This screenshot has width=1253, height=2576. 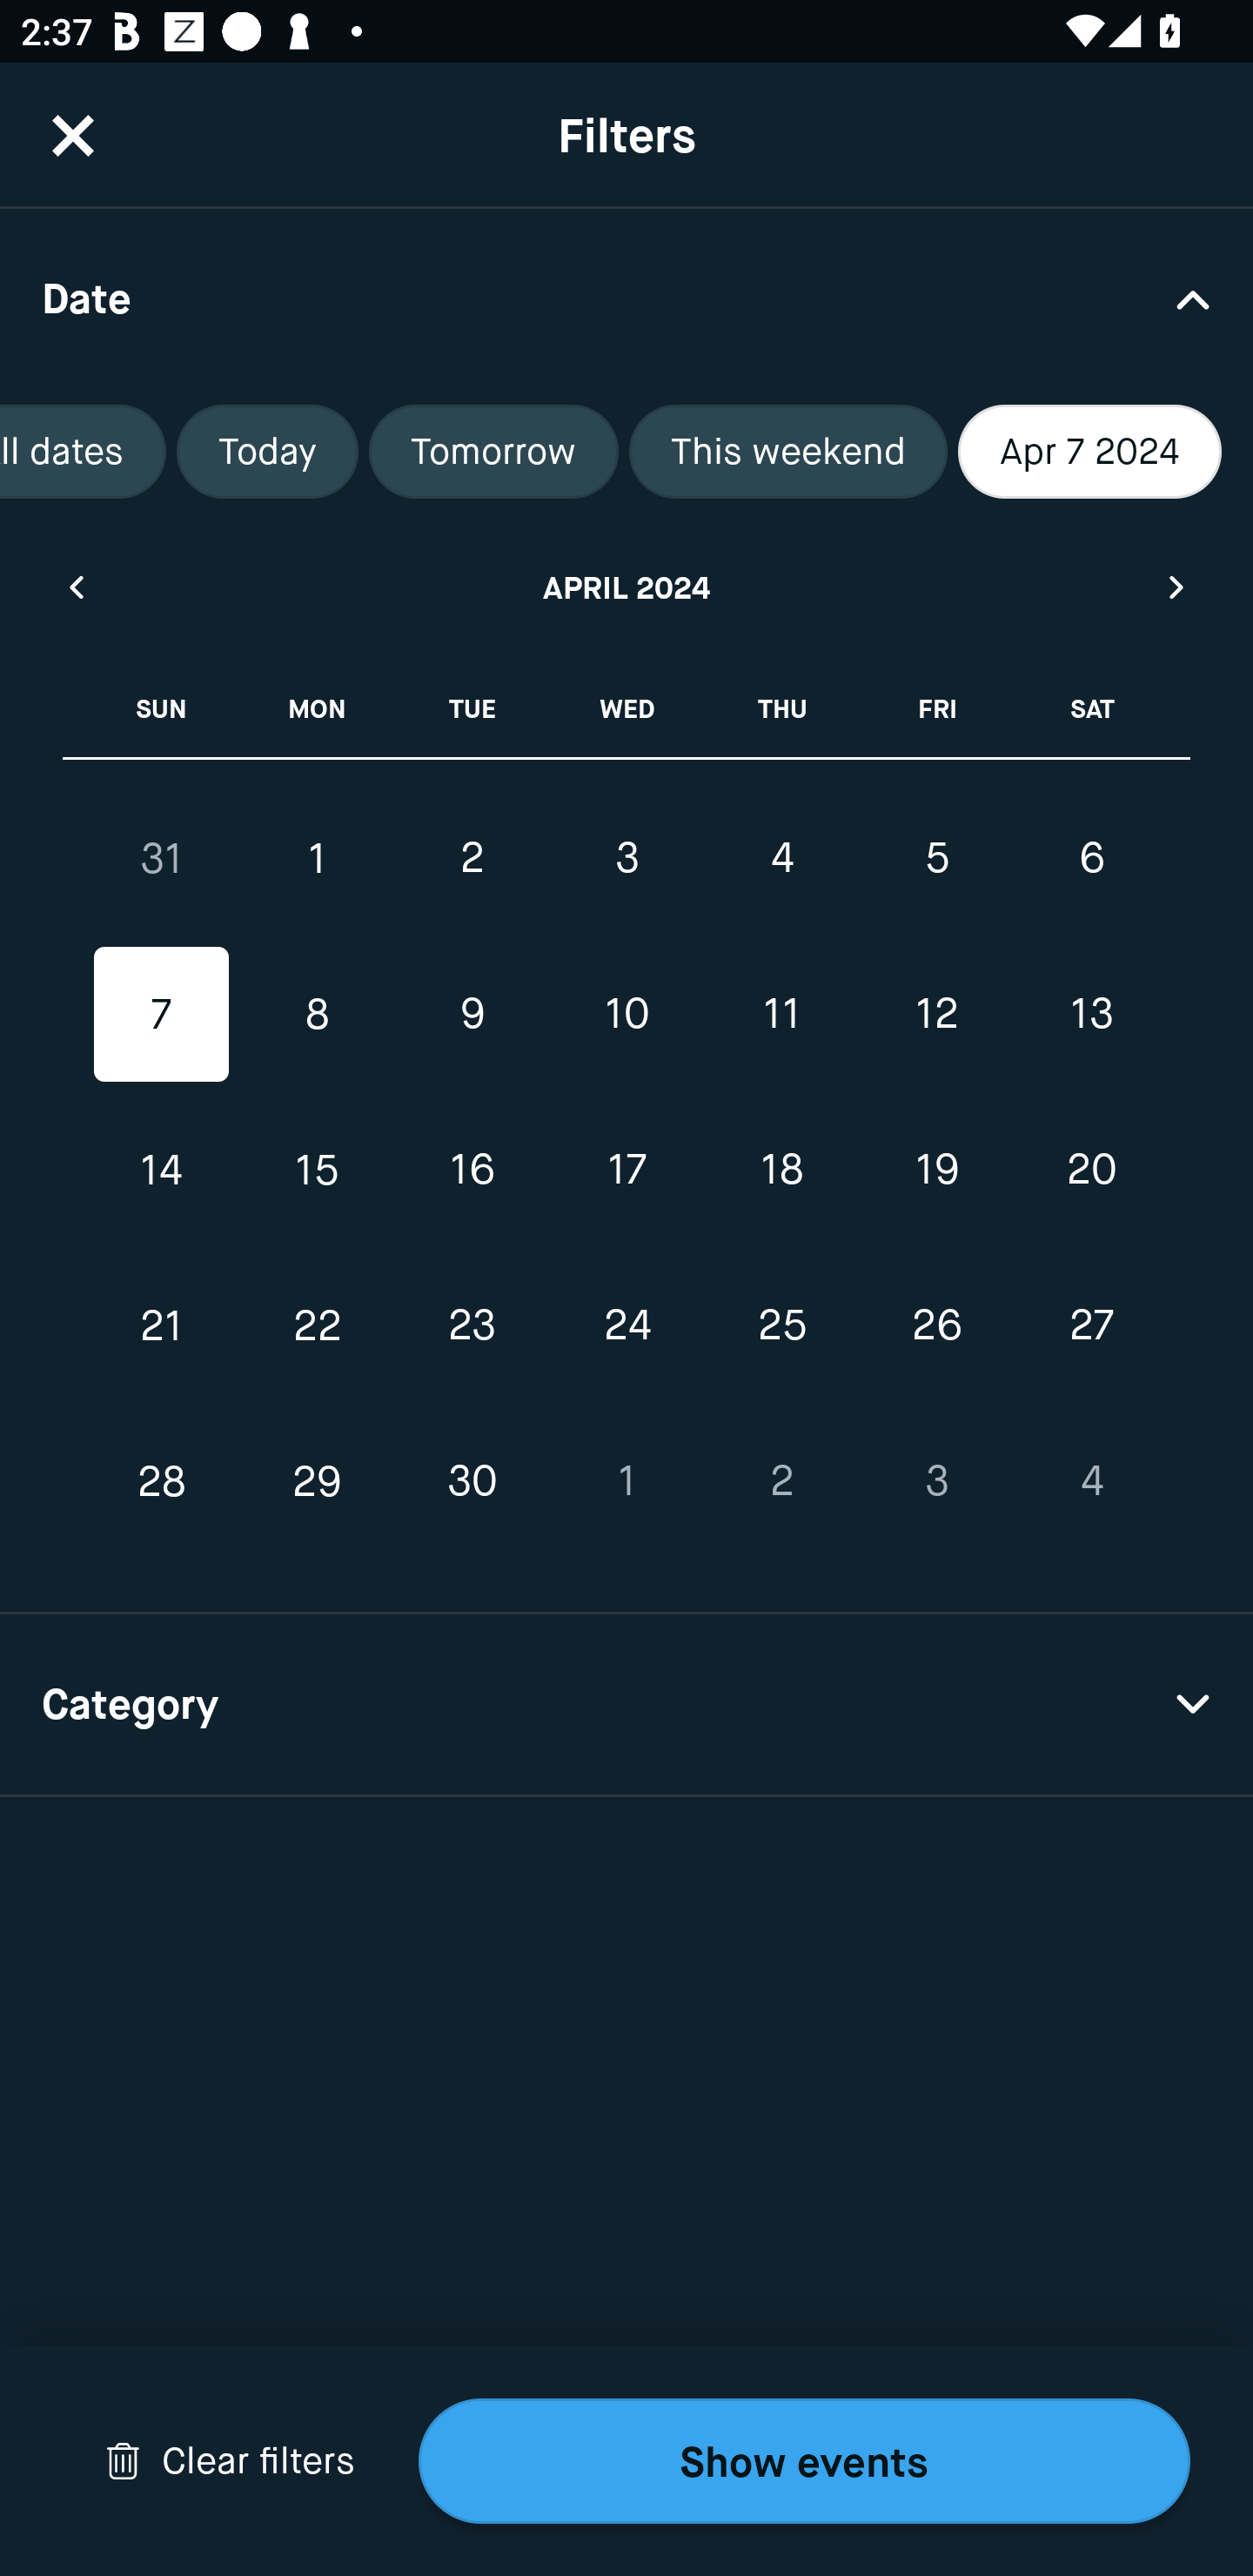 What do you see at coordinates (162, 858) in the screenshot?
I see `31` at bounding box center [162, 858].